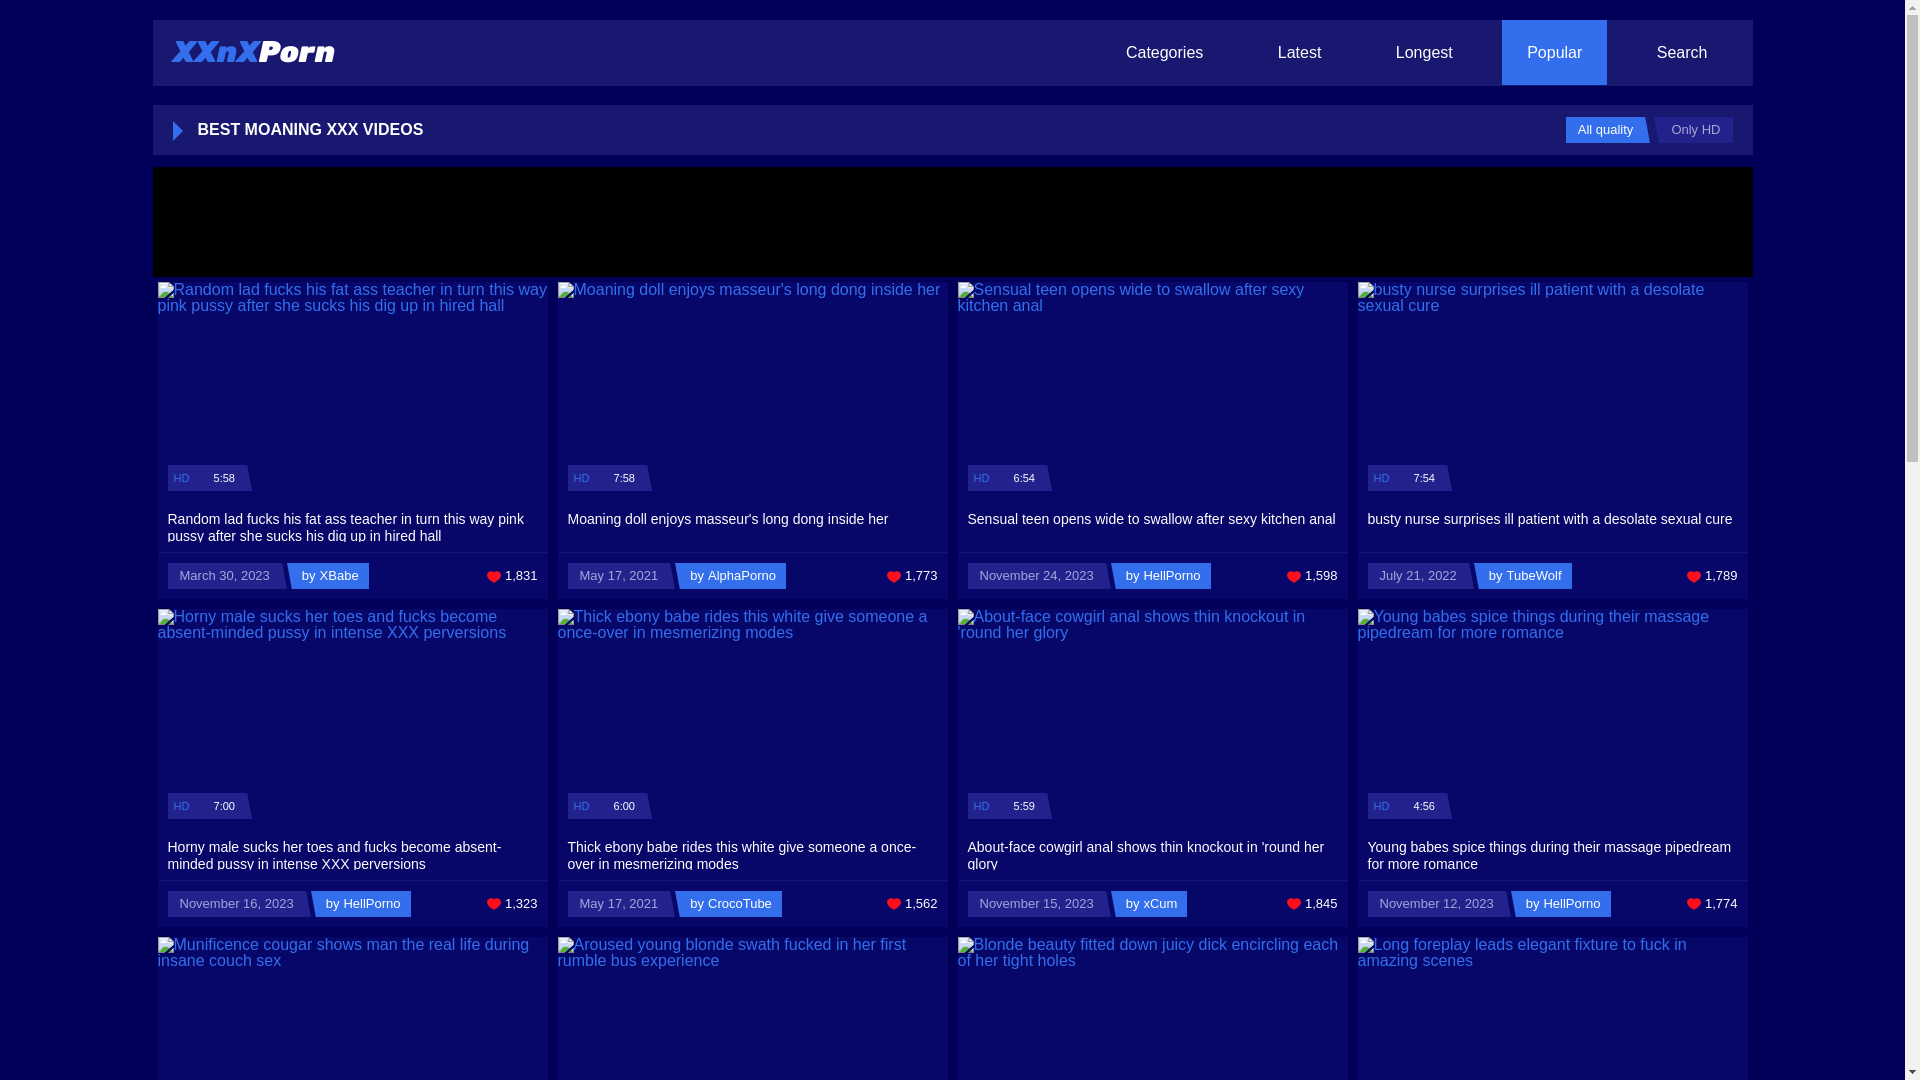  What do you see at coordinates (353, 718) in the screenshot?
I see `HD 7:00` at bounding box center [353, 718].